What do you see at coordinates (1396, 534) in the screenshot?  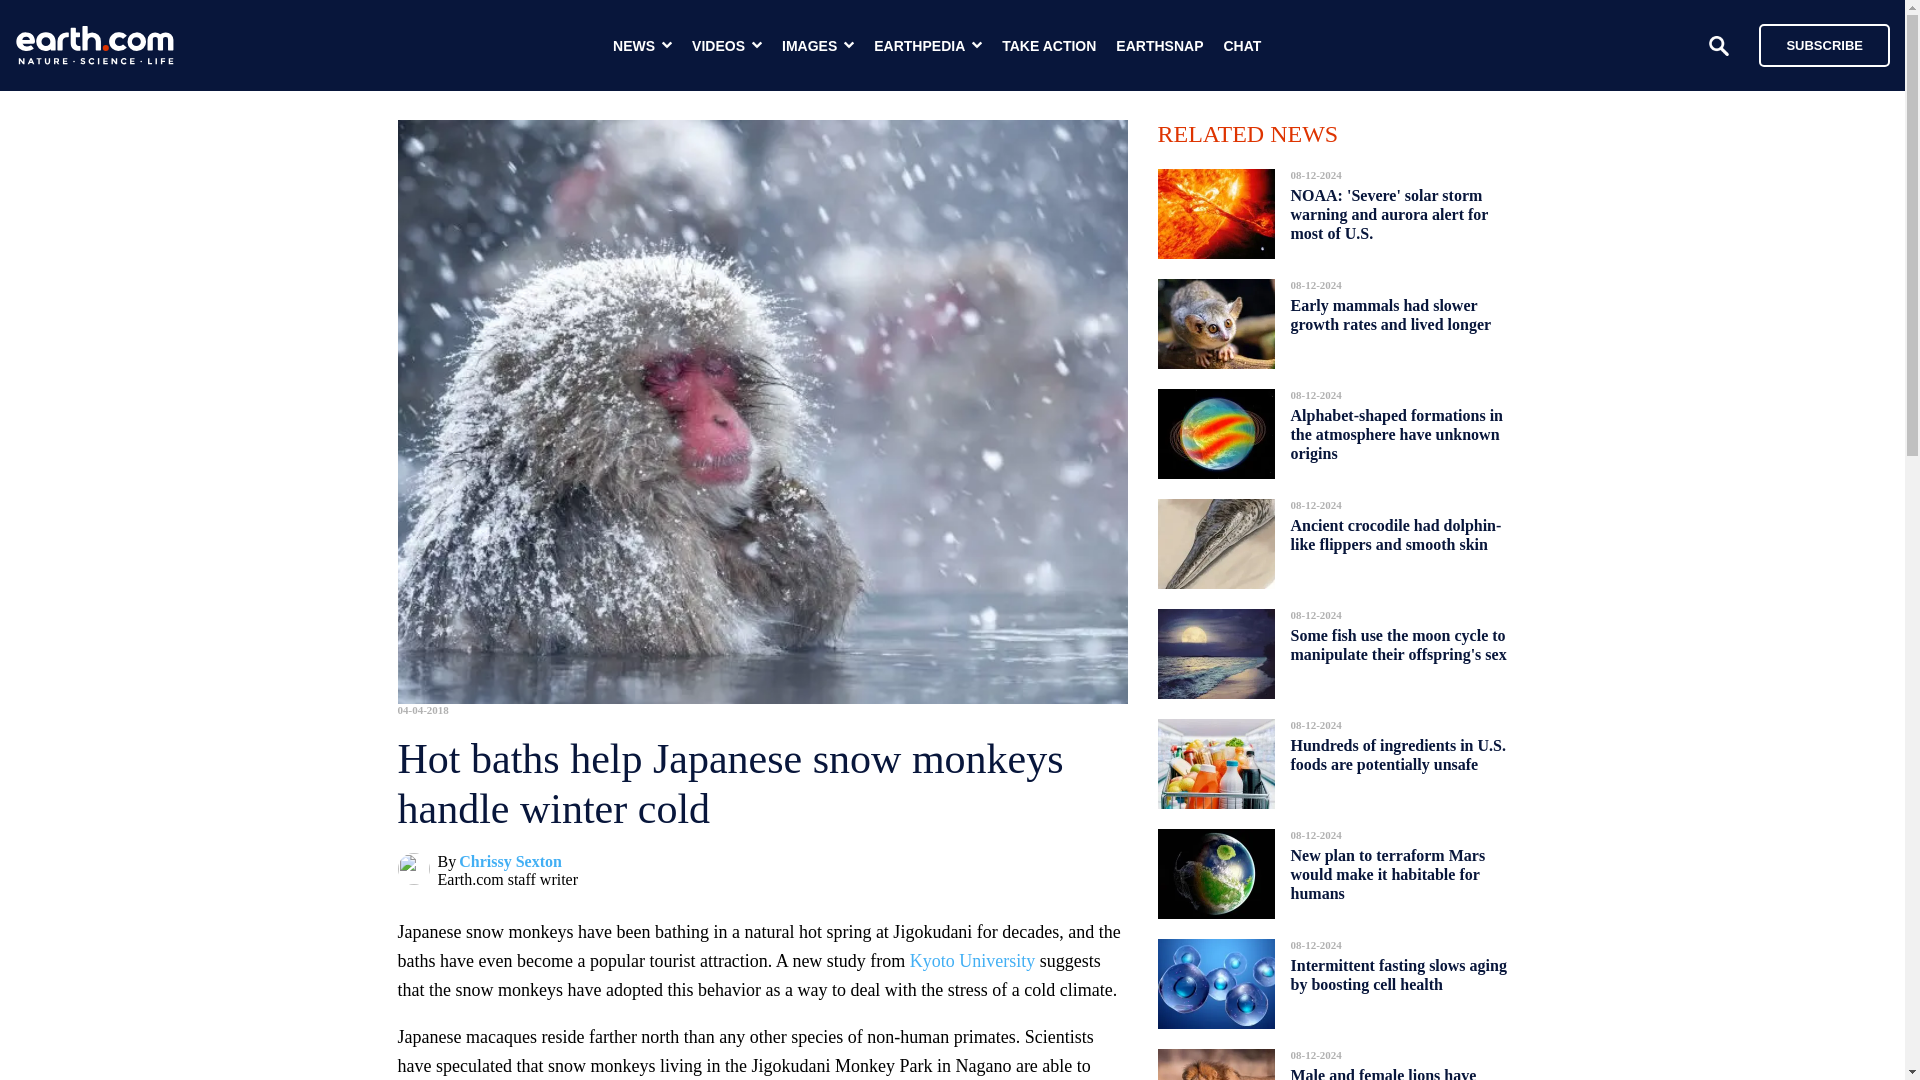 I see `Ancient crocodile had dolphin-like flippers and smooth skin` at bounding box center [1396, 534].